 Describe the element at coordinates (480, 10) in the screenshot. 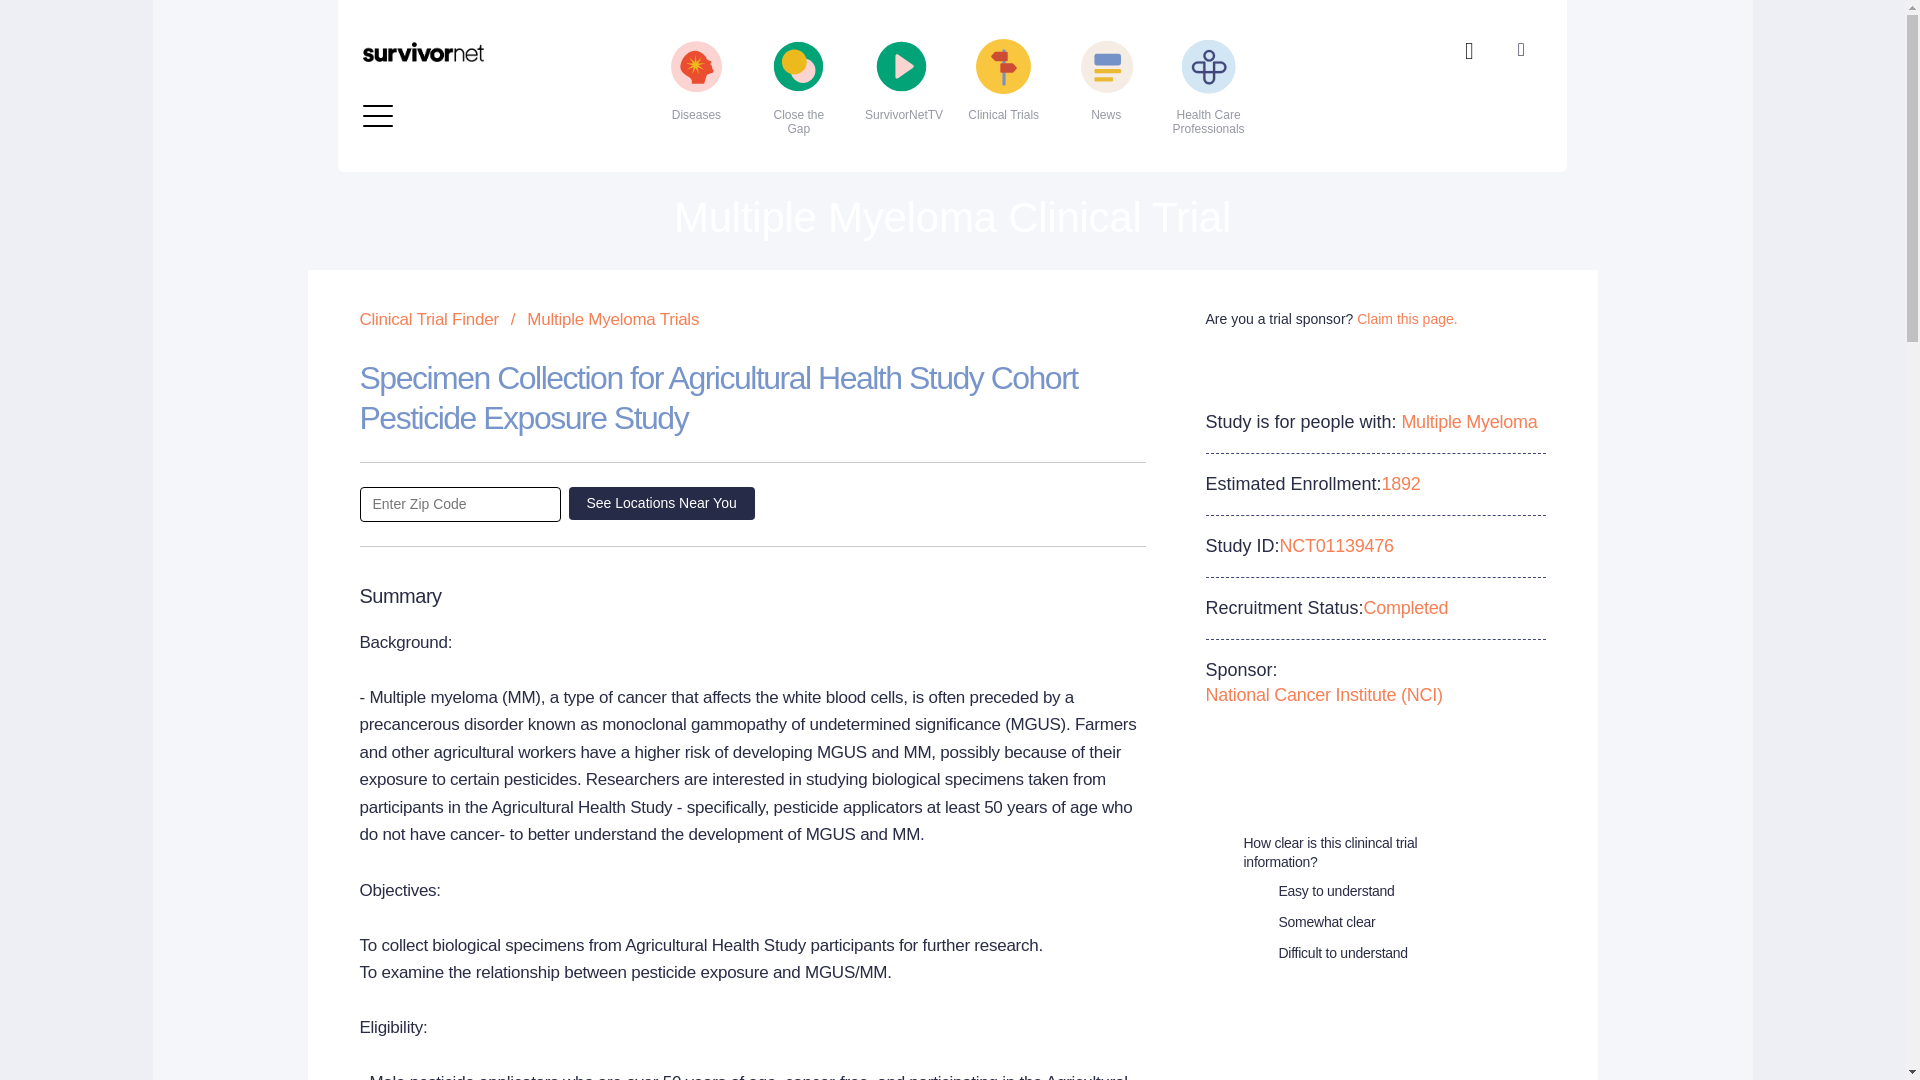

I see `Esophageal Cancer` at that location.